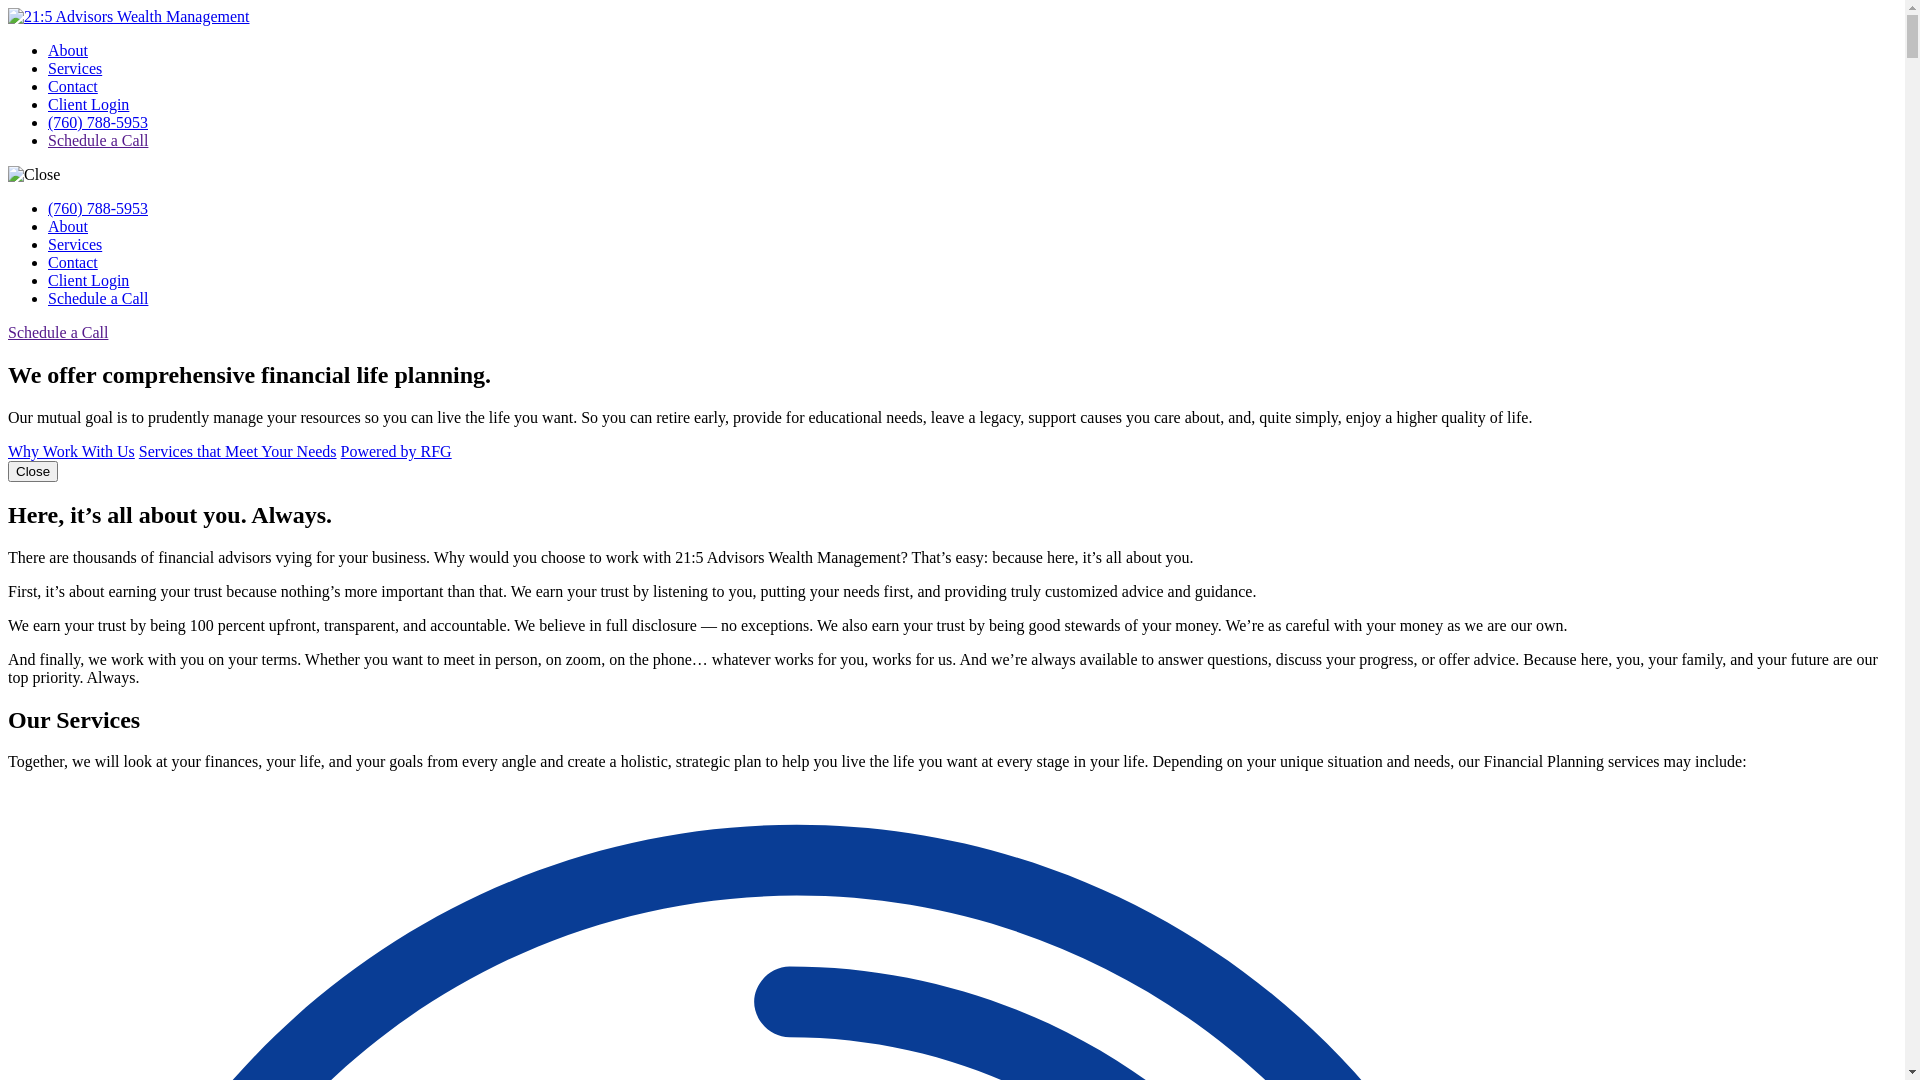 The width and height of the screenshot is (1920, 1080). Describe the element at coordinates (73, 86) in the screenshot. I see `Contact` at that location.